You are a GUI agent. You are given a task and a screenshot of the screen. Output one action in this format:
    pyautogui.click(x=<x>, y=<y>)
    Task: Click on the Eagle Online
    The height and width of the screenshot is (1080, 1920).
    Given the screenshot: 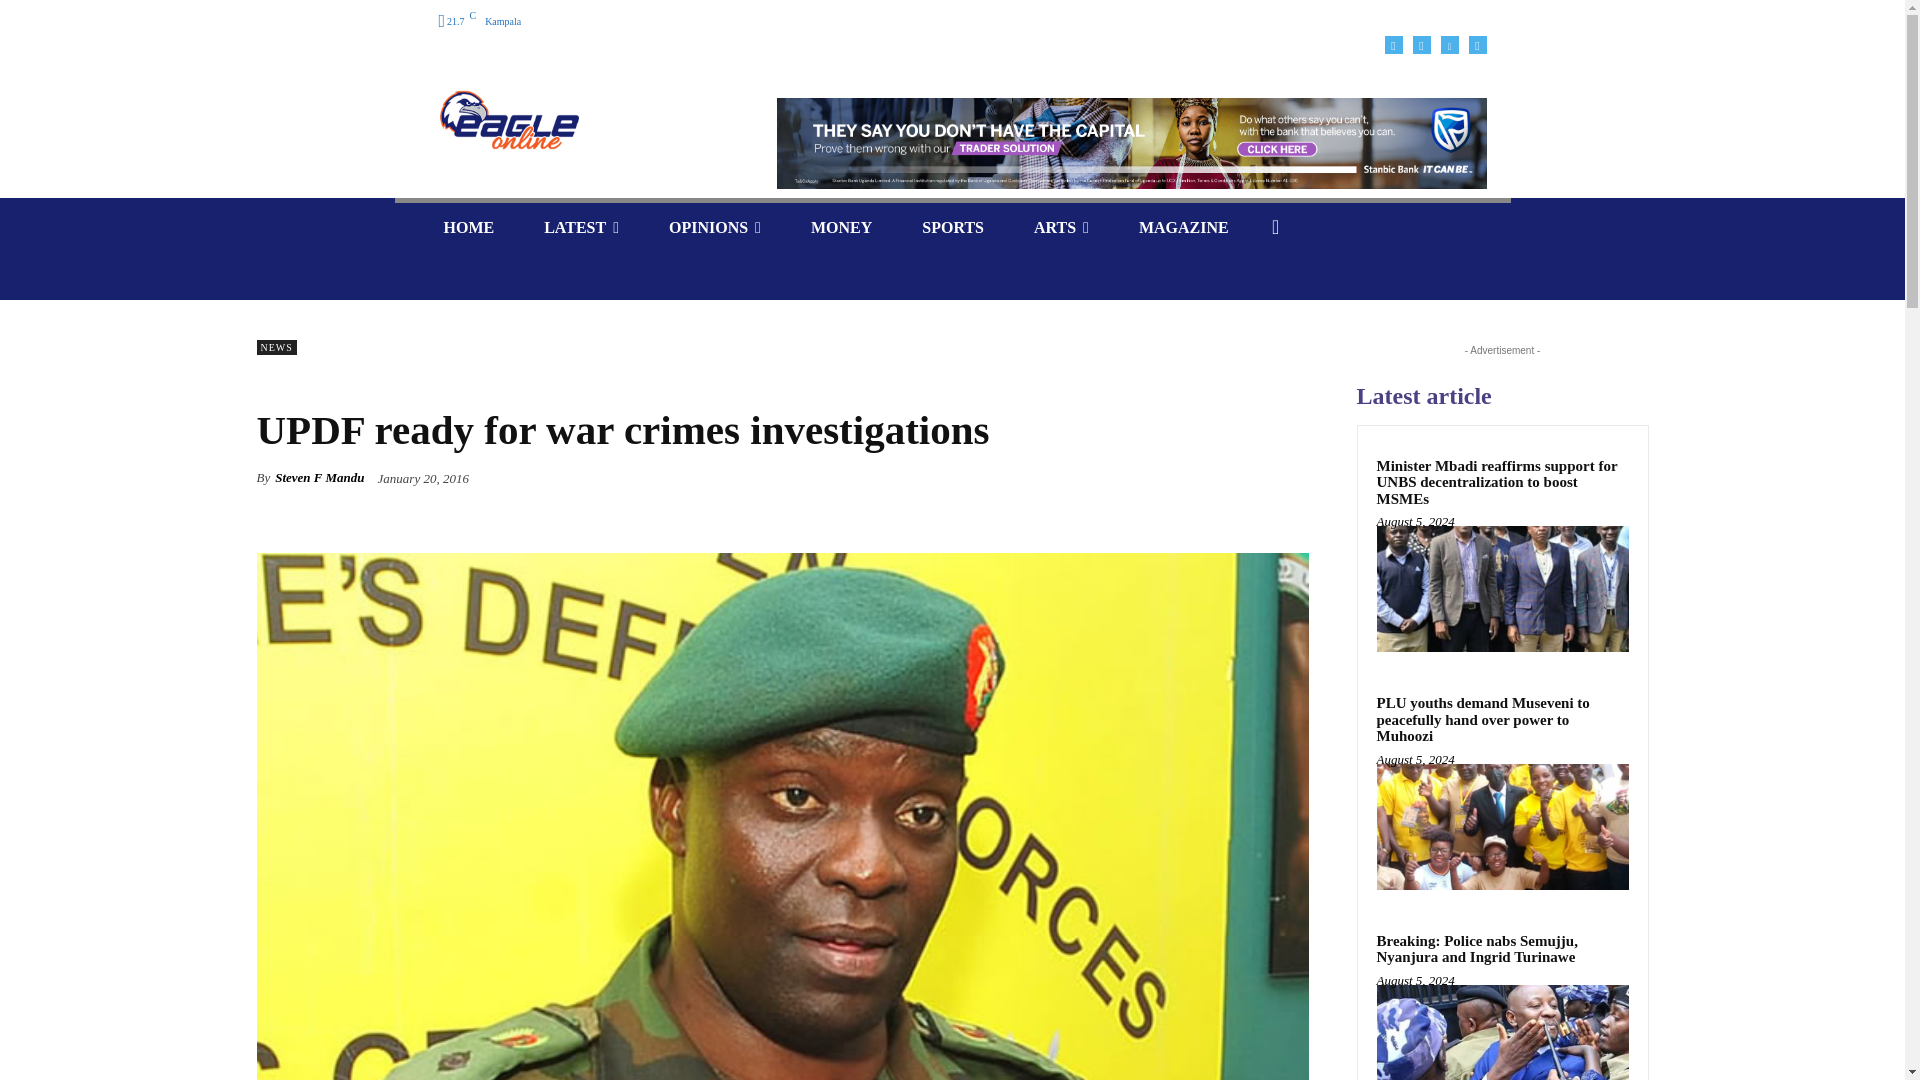 What is the action you would take?
    pyautogui.click(x=508, y=120)
    